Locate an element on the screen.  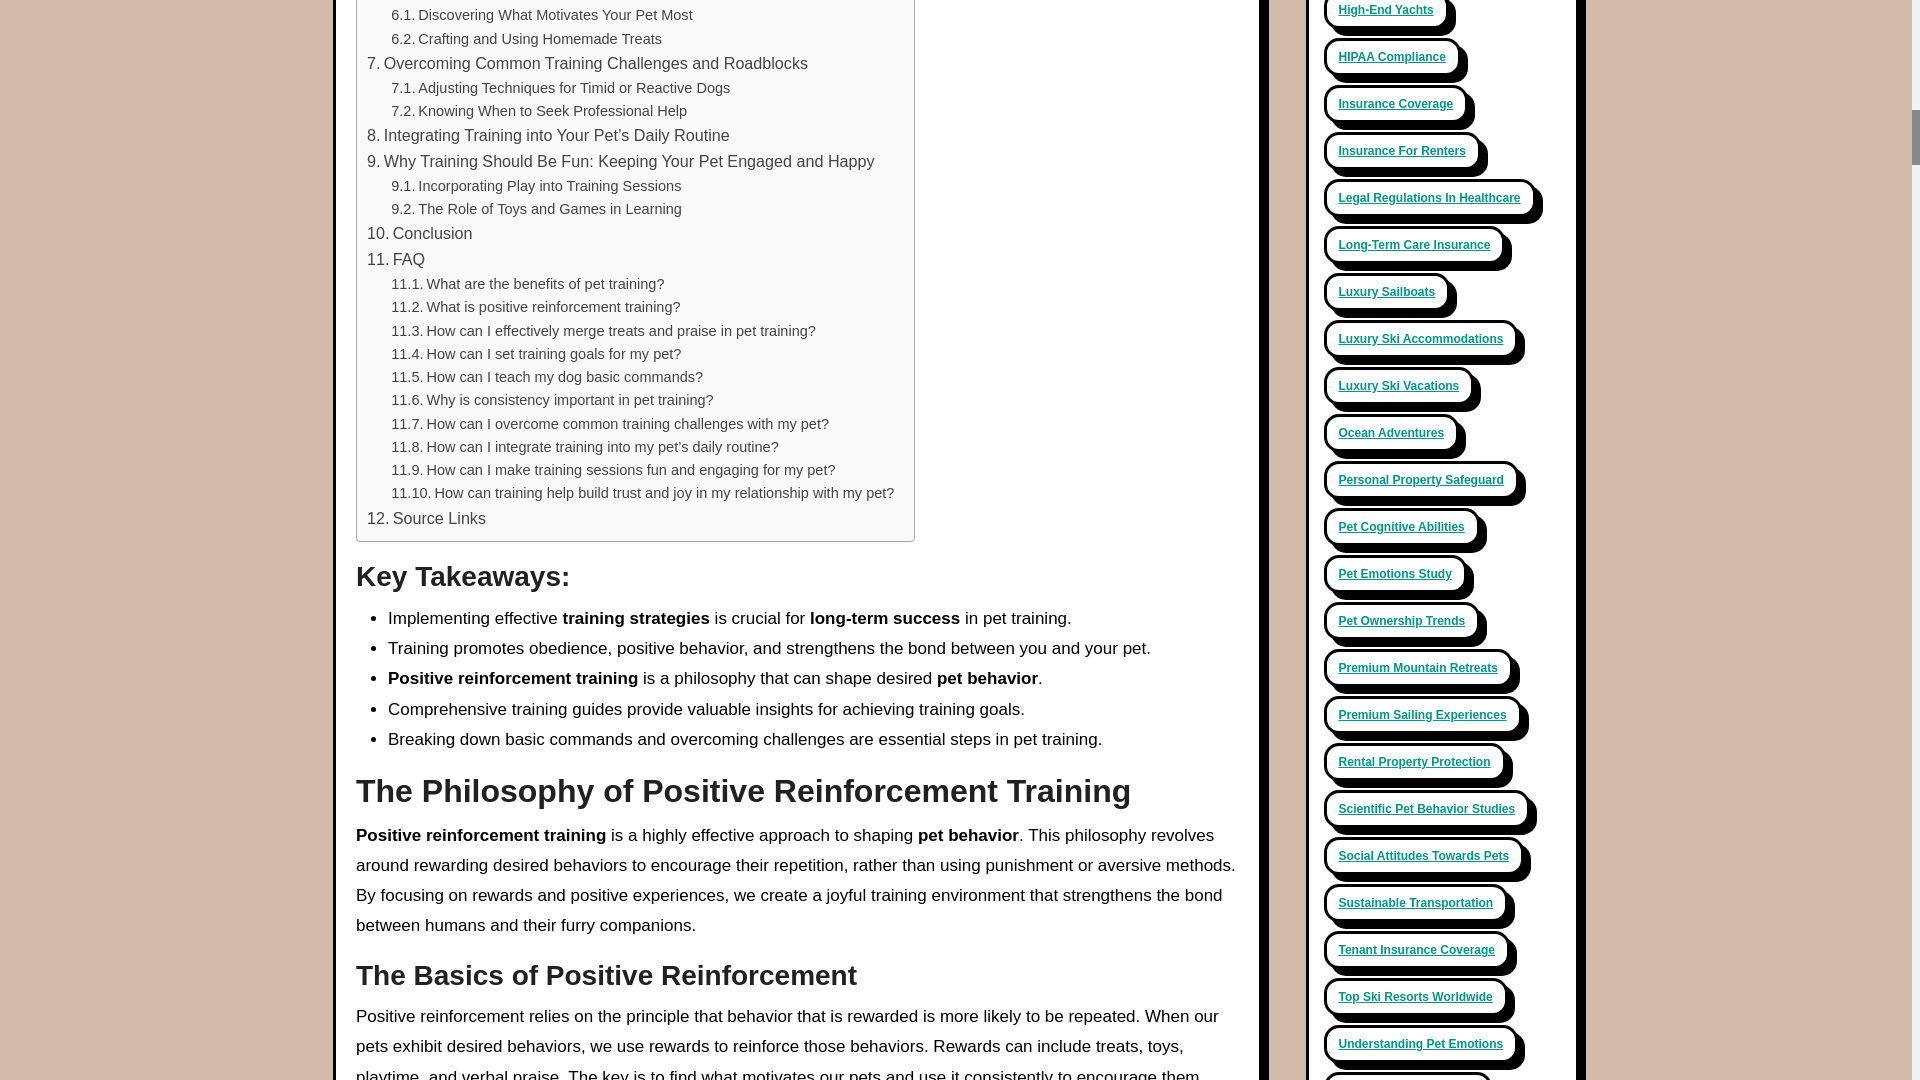
Incorporating Play into Training Sessions is located at coordinates (536, 186).